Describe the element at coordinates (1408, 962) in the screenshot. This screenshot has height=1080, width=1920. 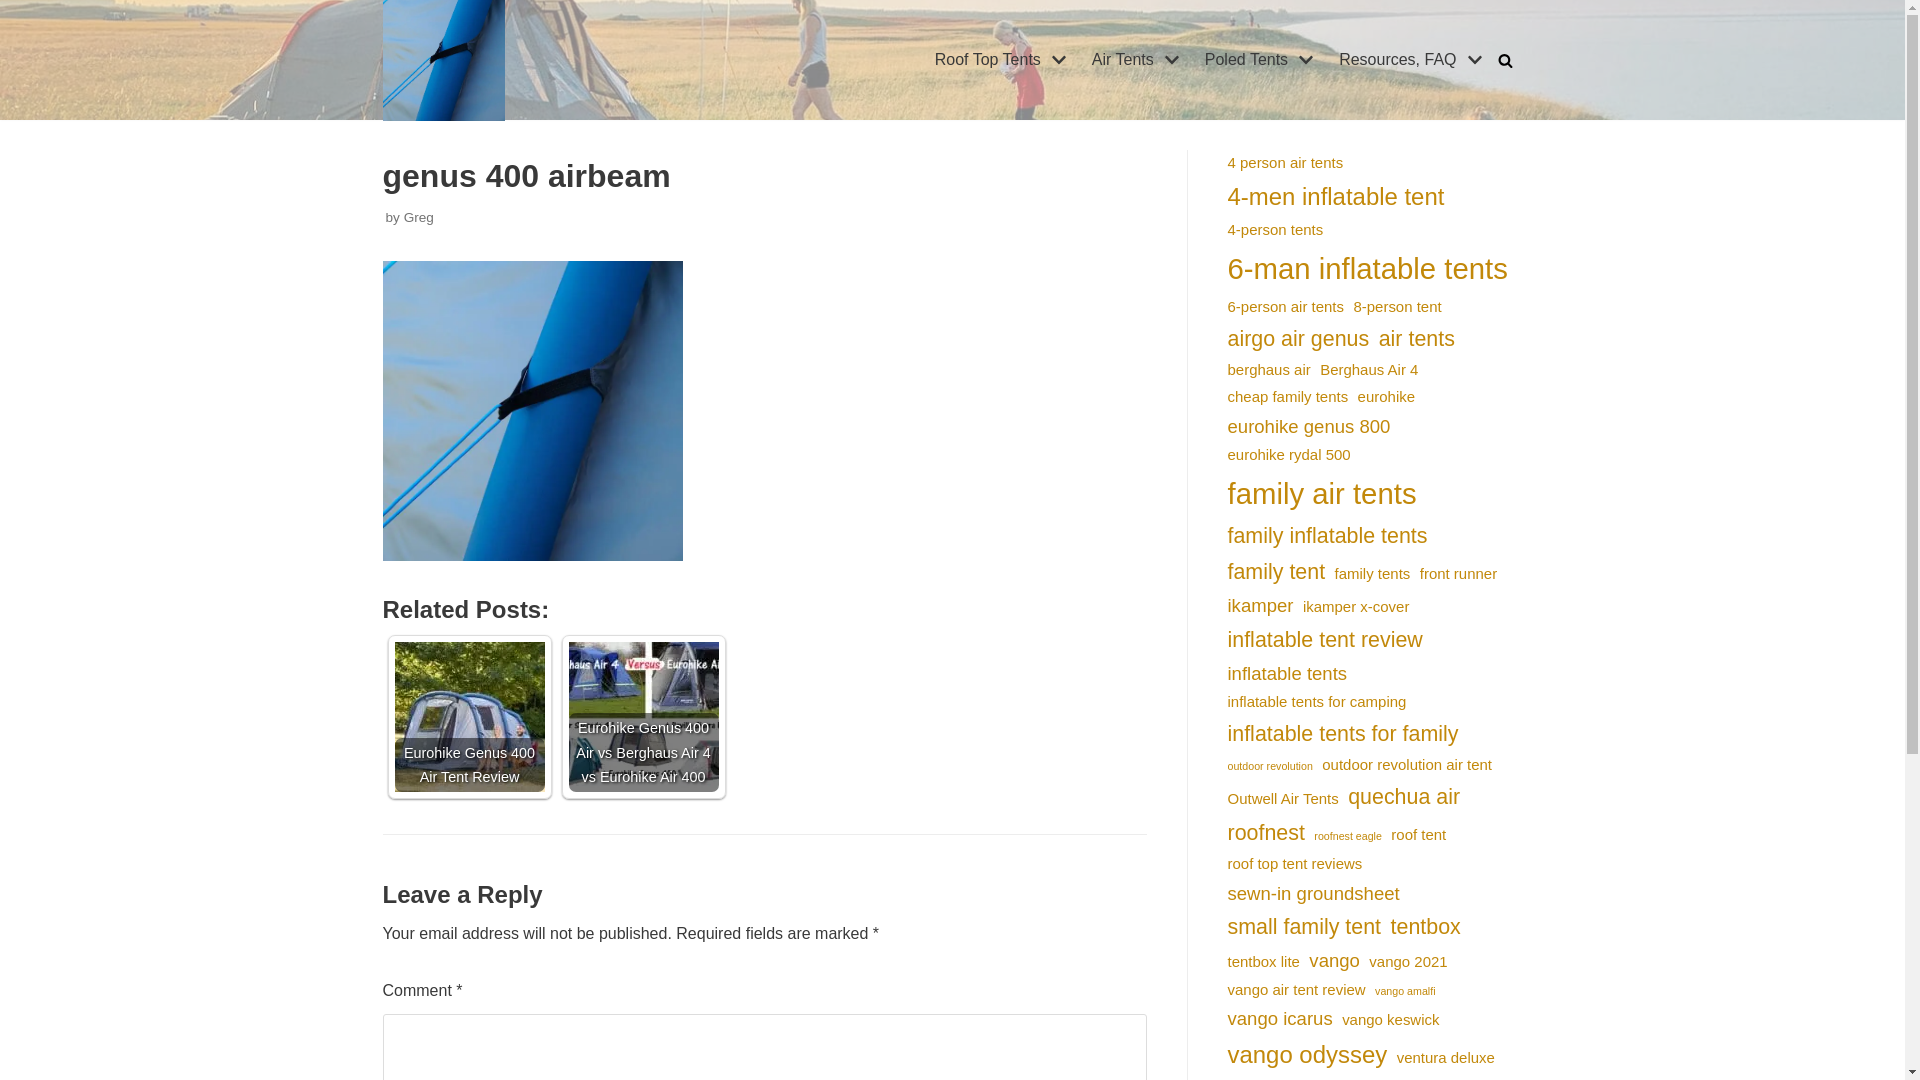
I see `vango 2021` at that location.